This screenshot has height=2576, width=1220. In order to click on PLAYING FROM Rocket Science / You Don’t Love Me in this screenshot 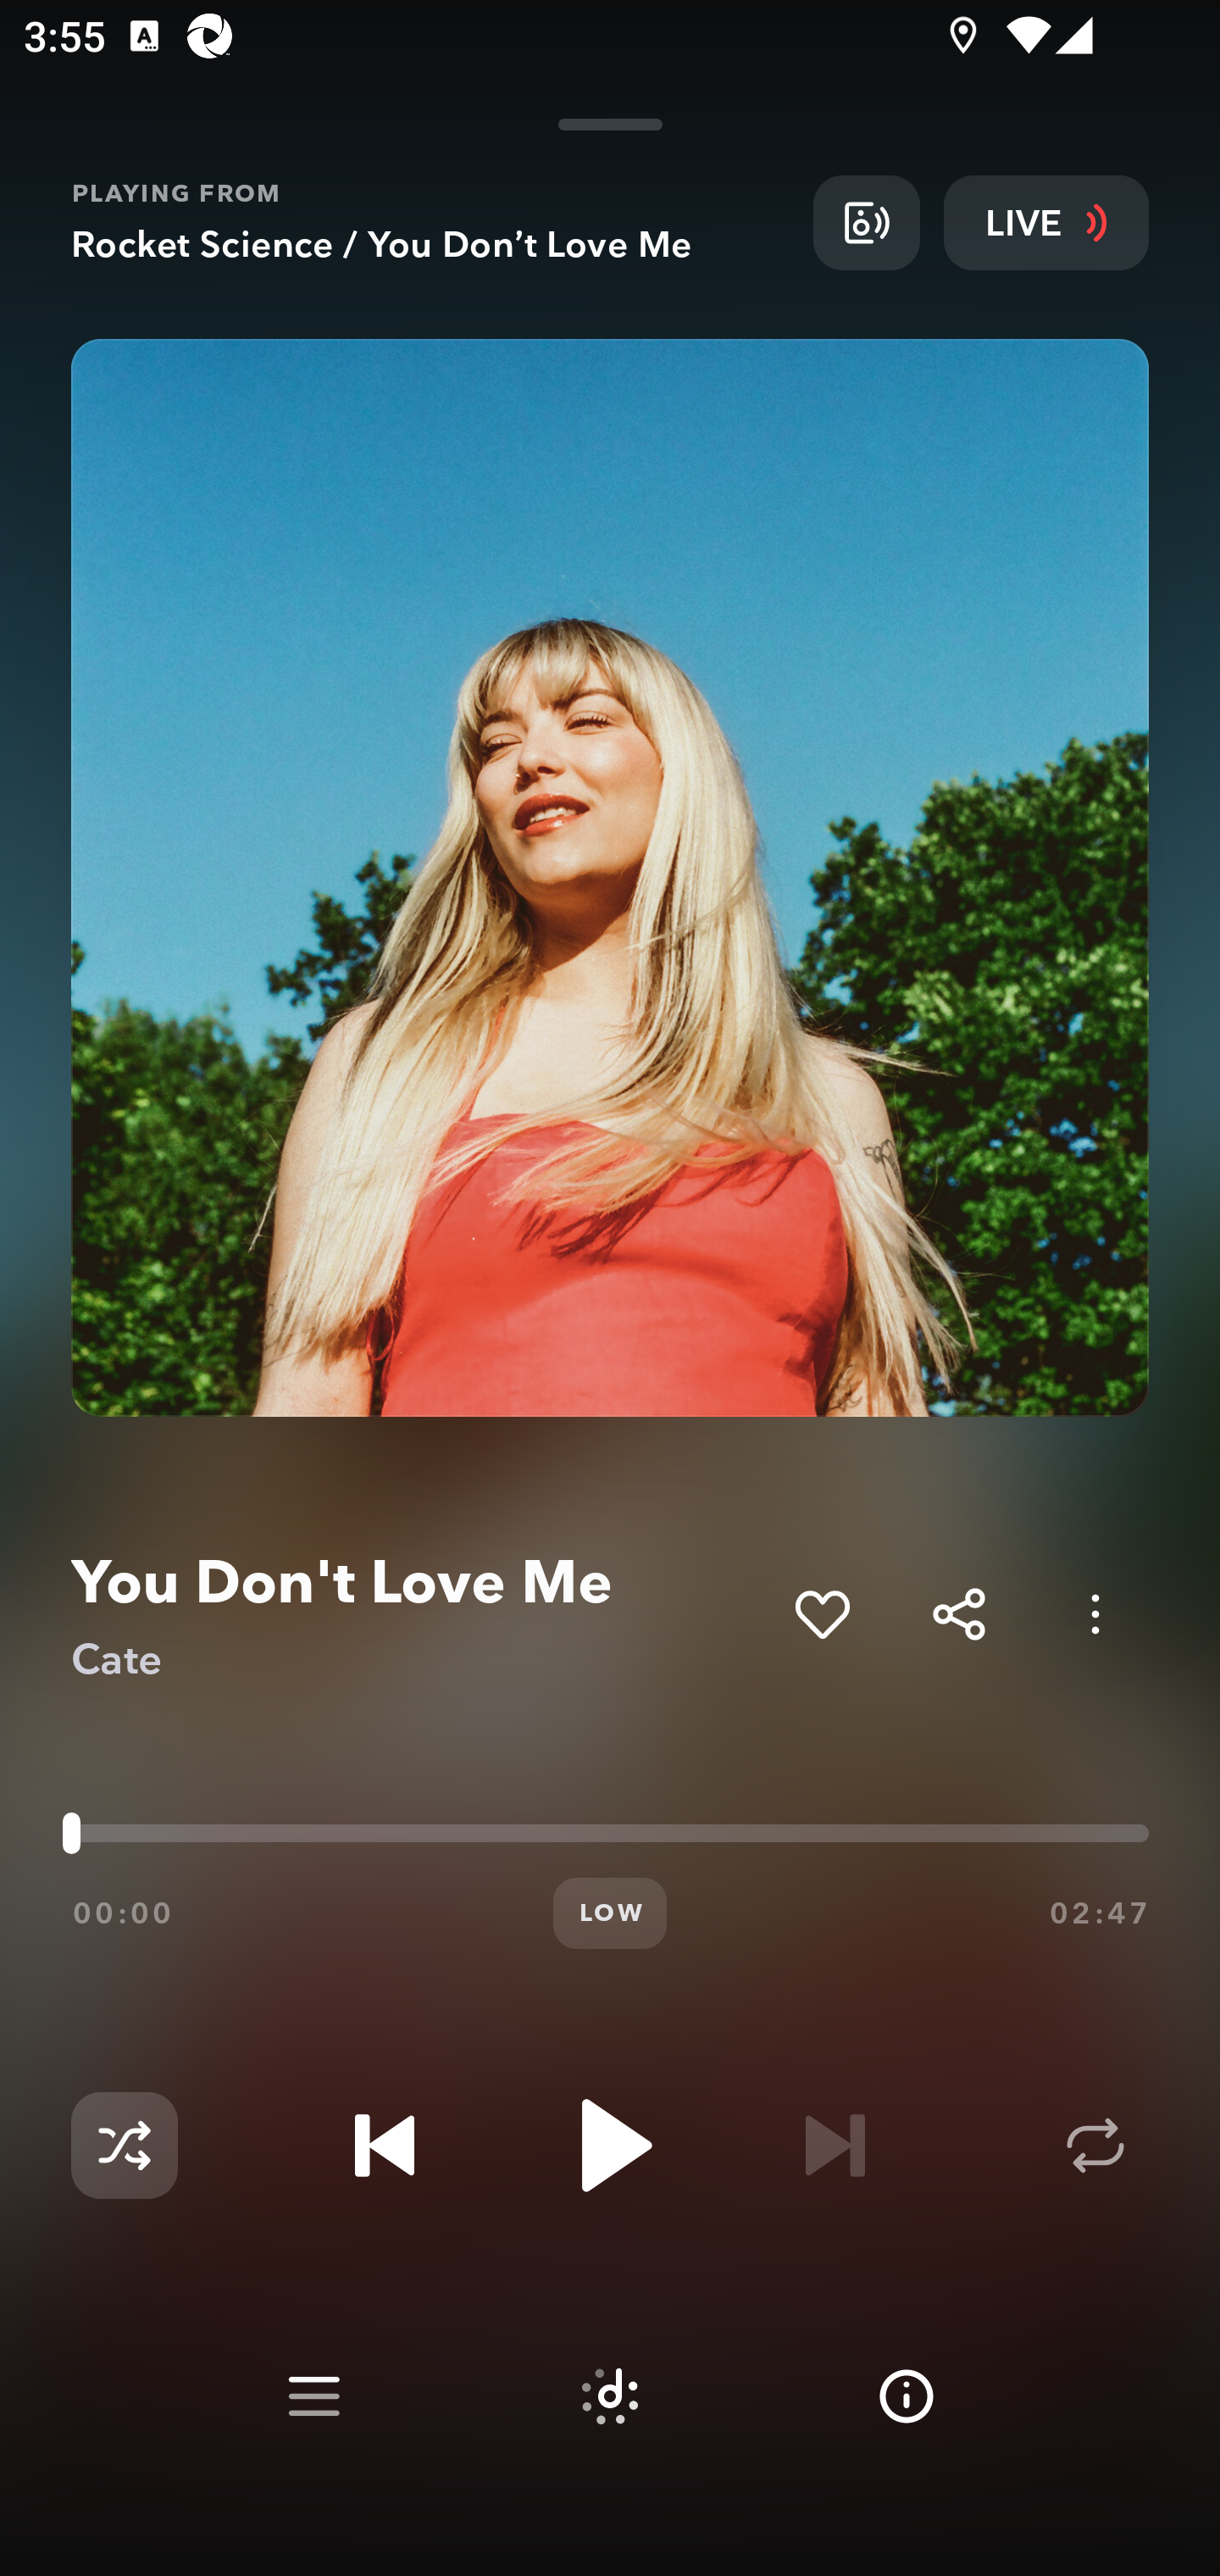, I will do `click(430, 222)`.